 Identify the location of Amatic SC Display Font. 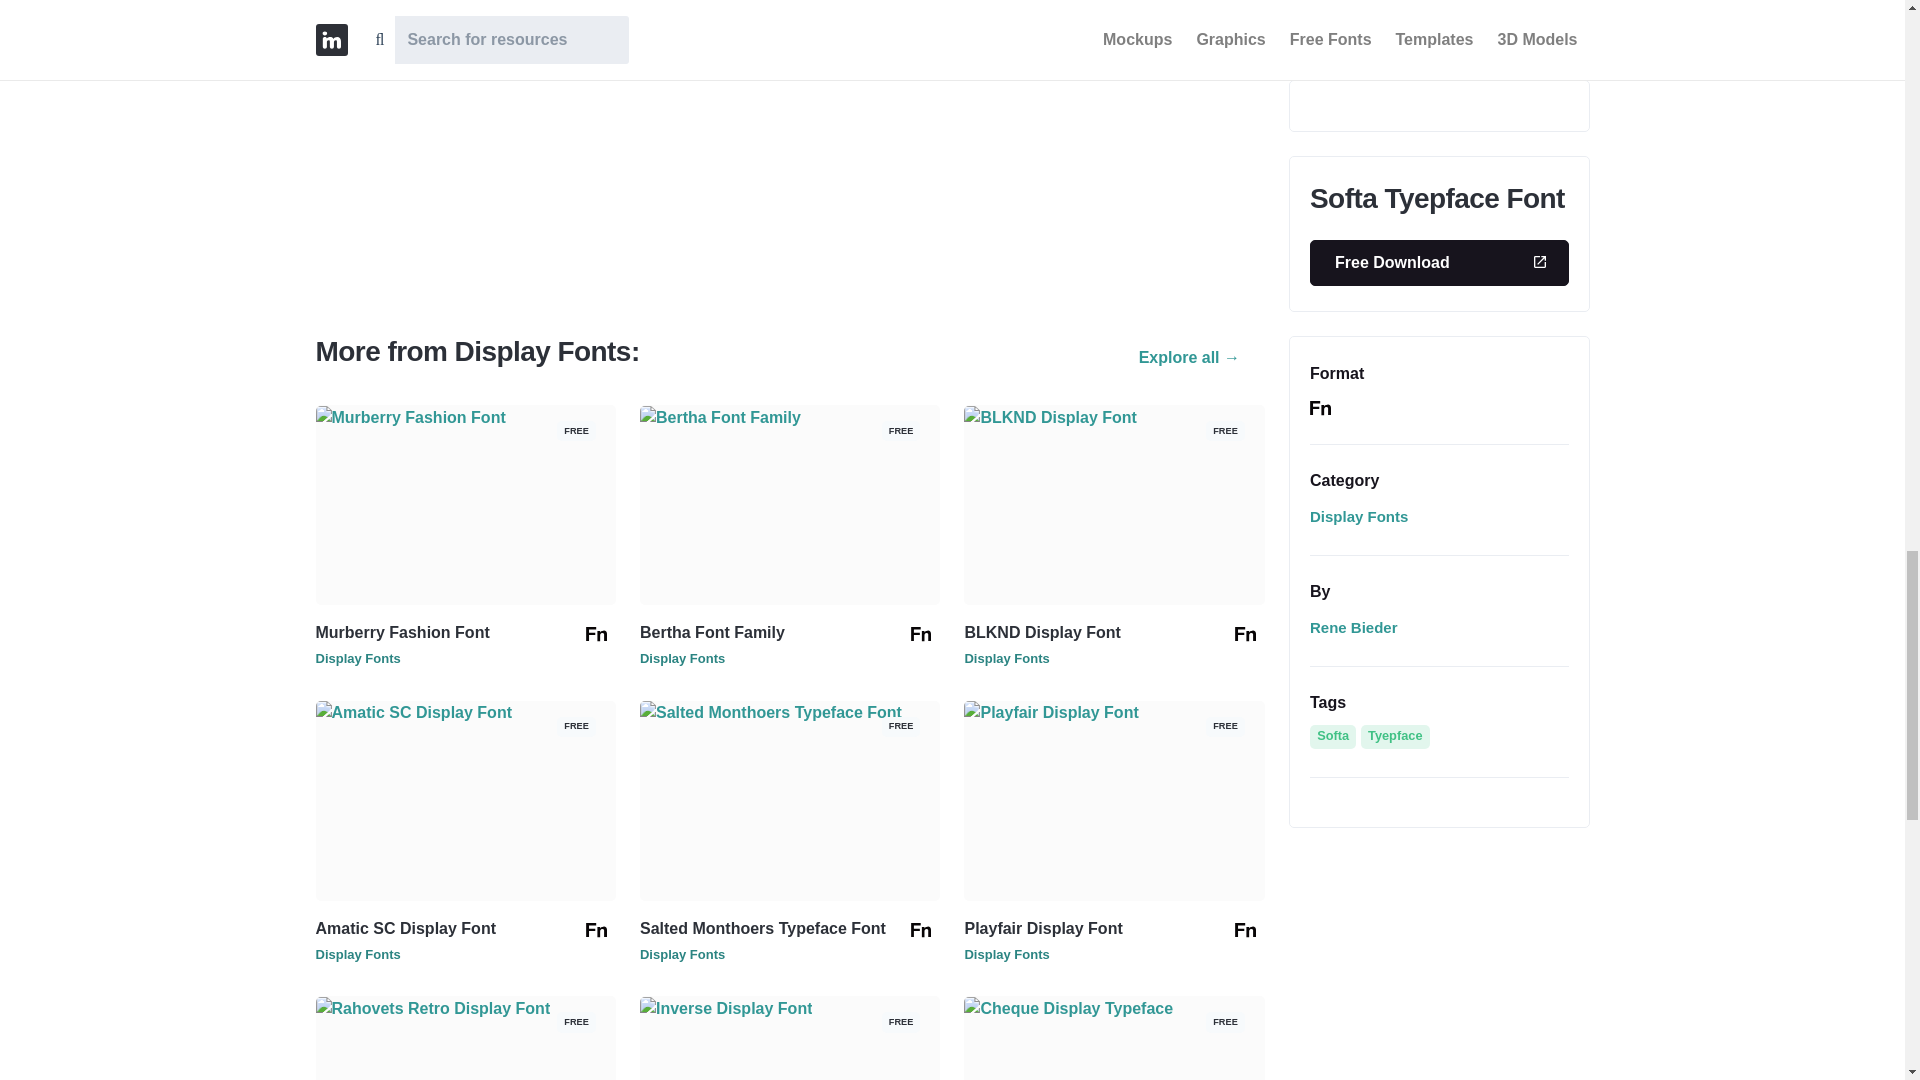
(406, 928).